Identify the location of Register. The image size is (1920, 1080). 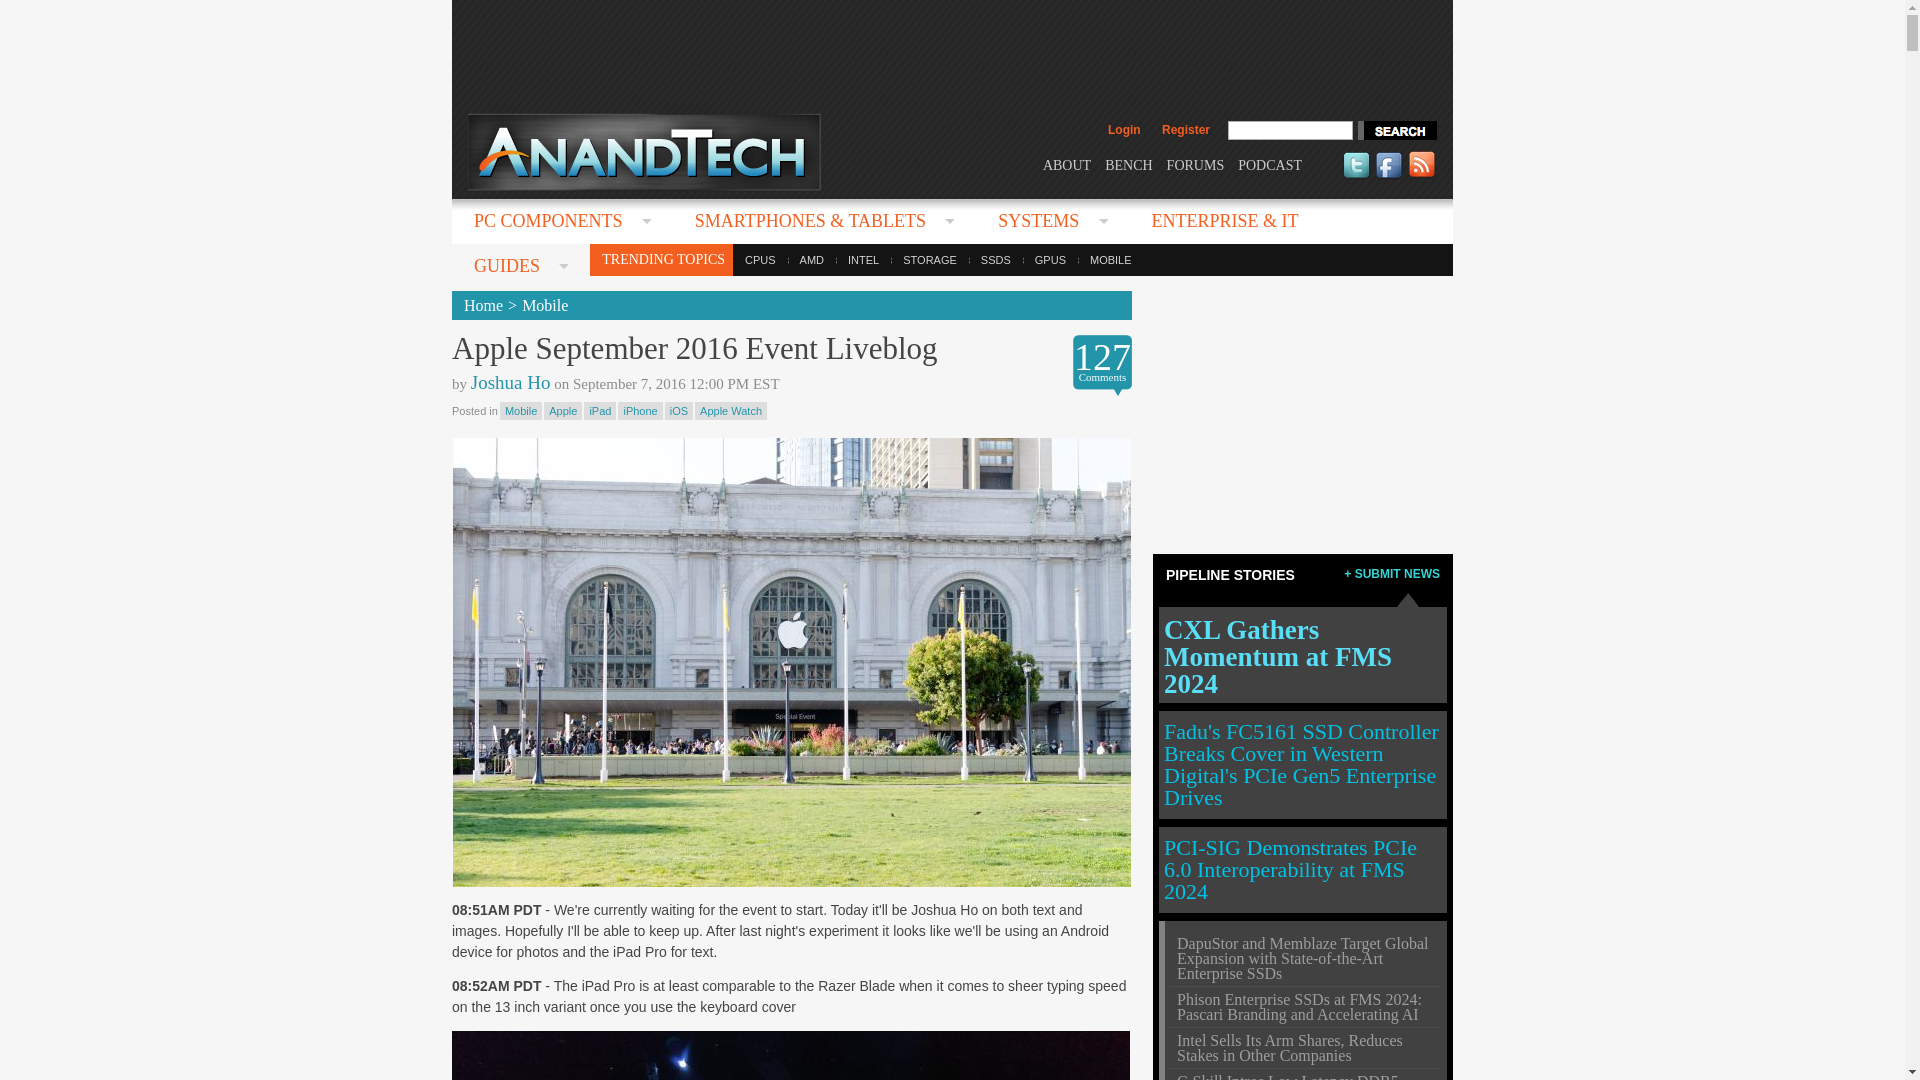
(1185, 130).